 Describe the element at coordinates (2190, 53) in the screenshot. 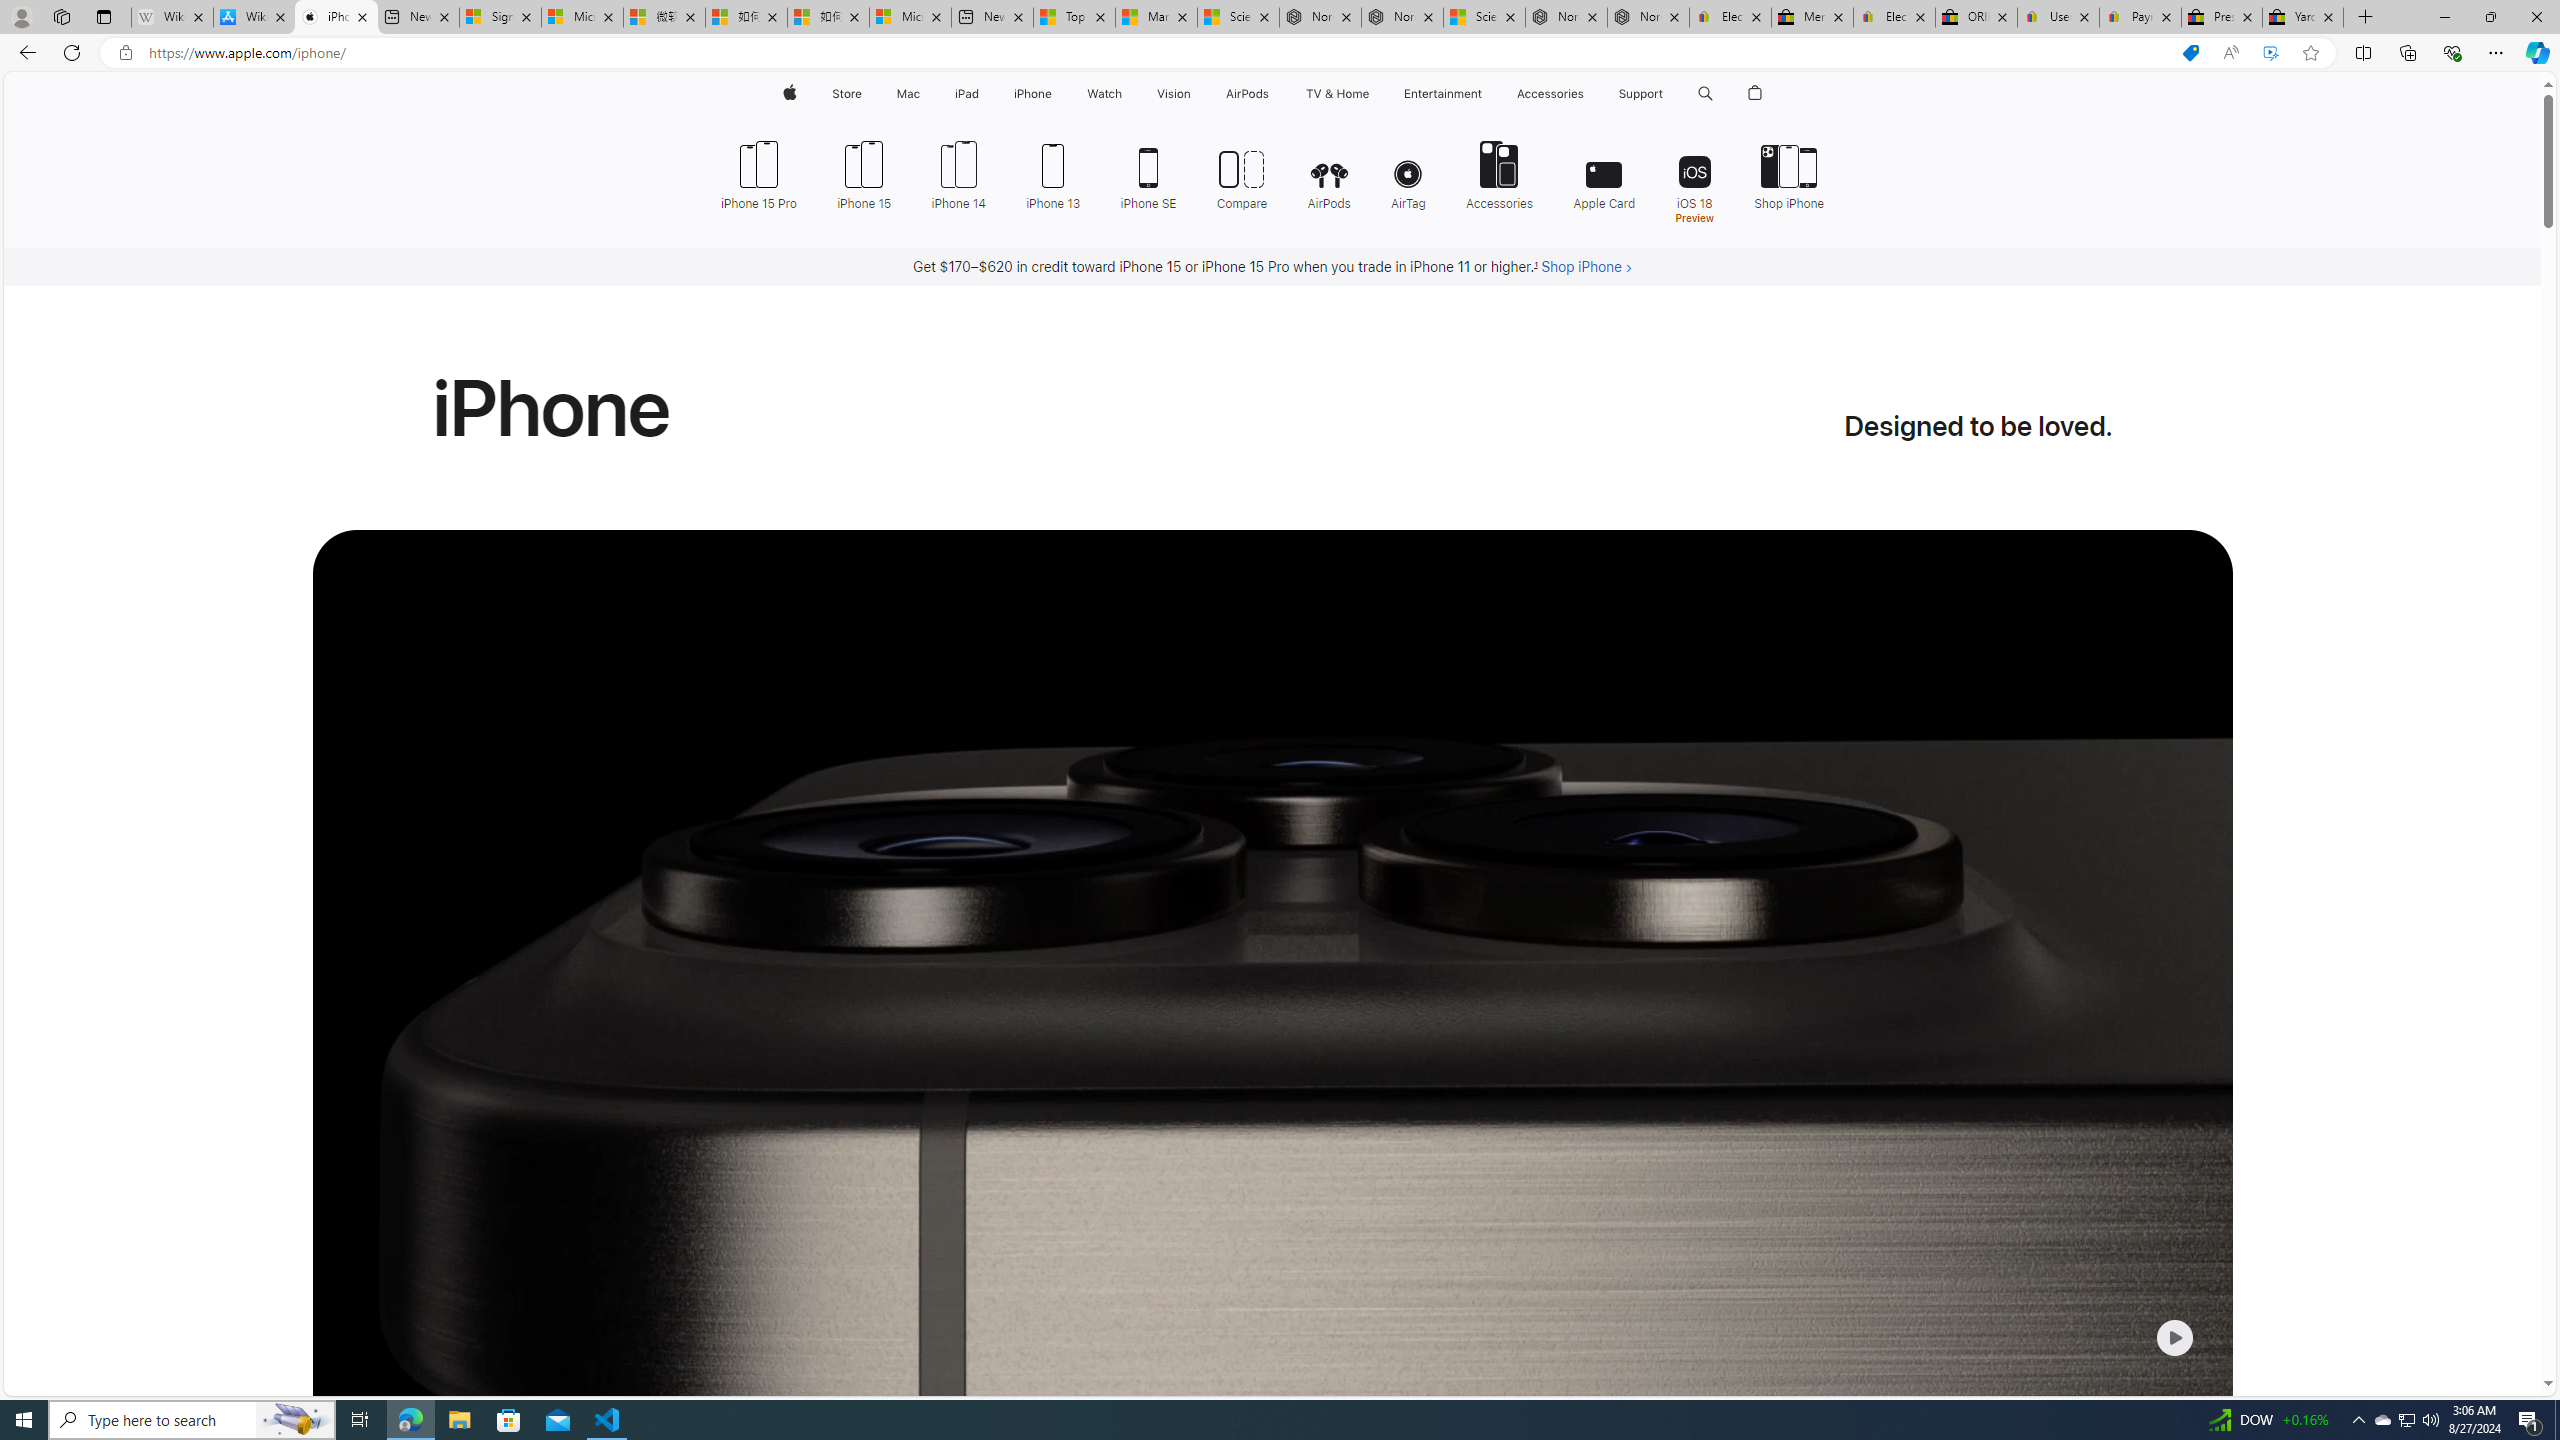

I see `This site has coupons! Shopping in Microsoft Edge` at that location.